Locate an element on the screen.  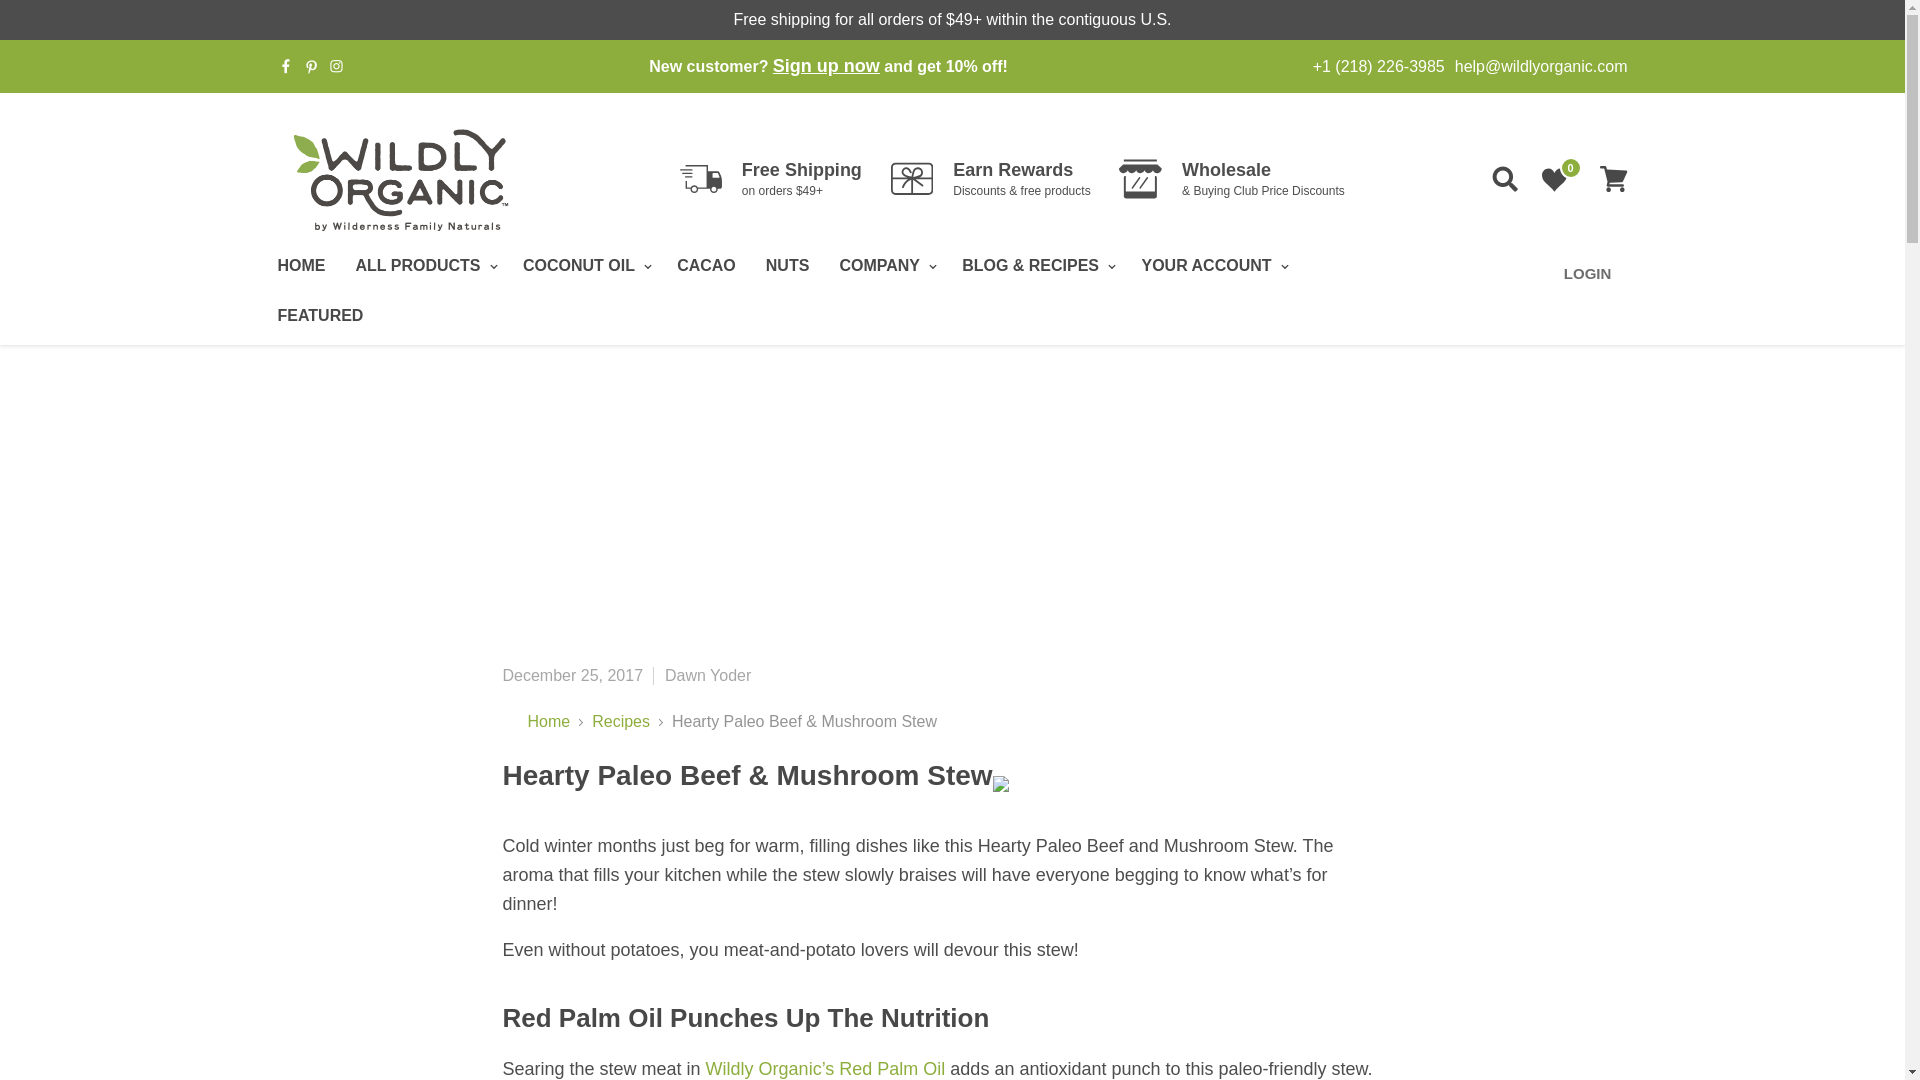
Find us on Facebook is located at coordinates (286, 66).